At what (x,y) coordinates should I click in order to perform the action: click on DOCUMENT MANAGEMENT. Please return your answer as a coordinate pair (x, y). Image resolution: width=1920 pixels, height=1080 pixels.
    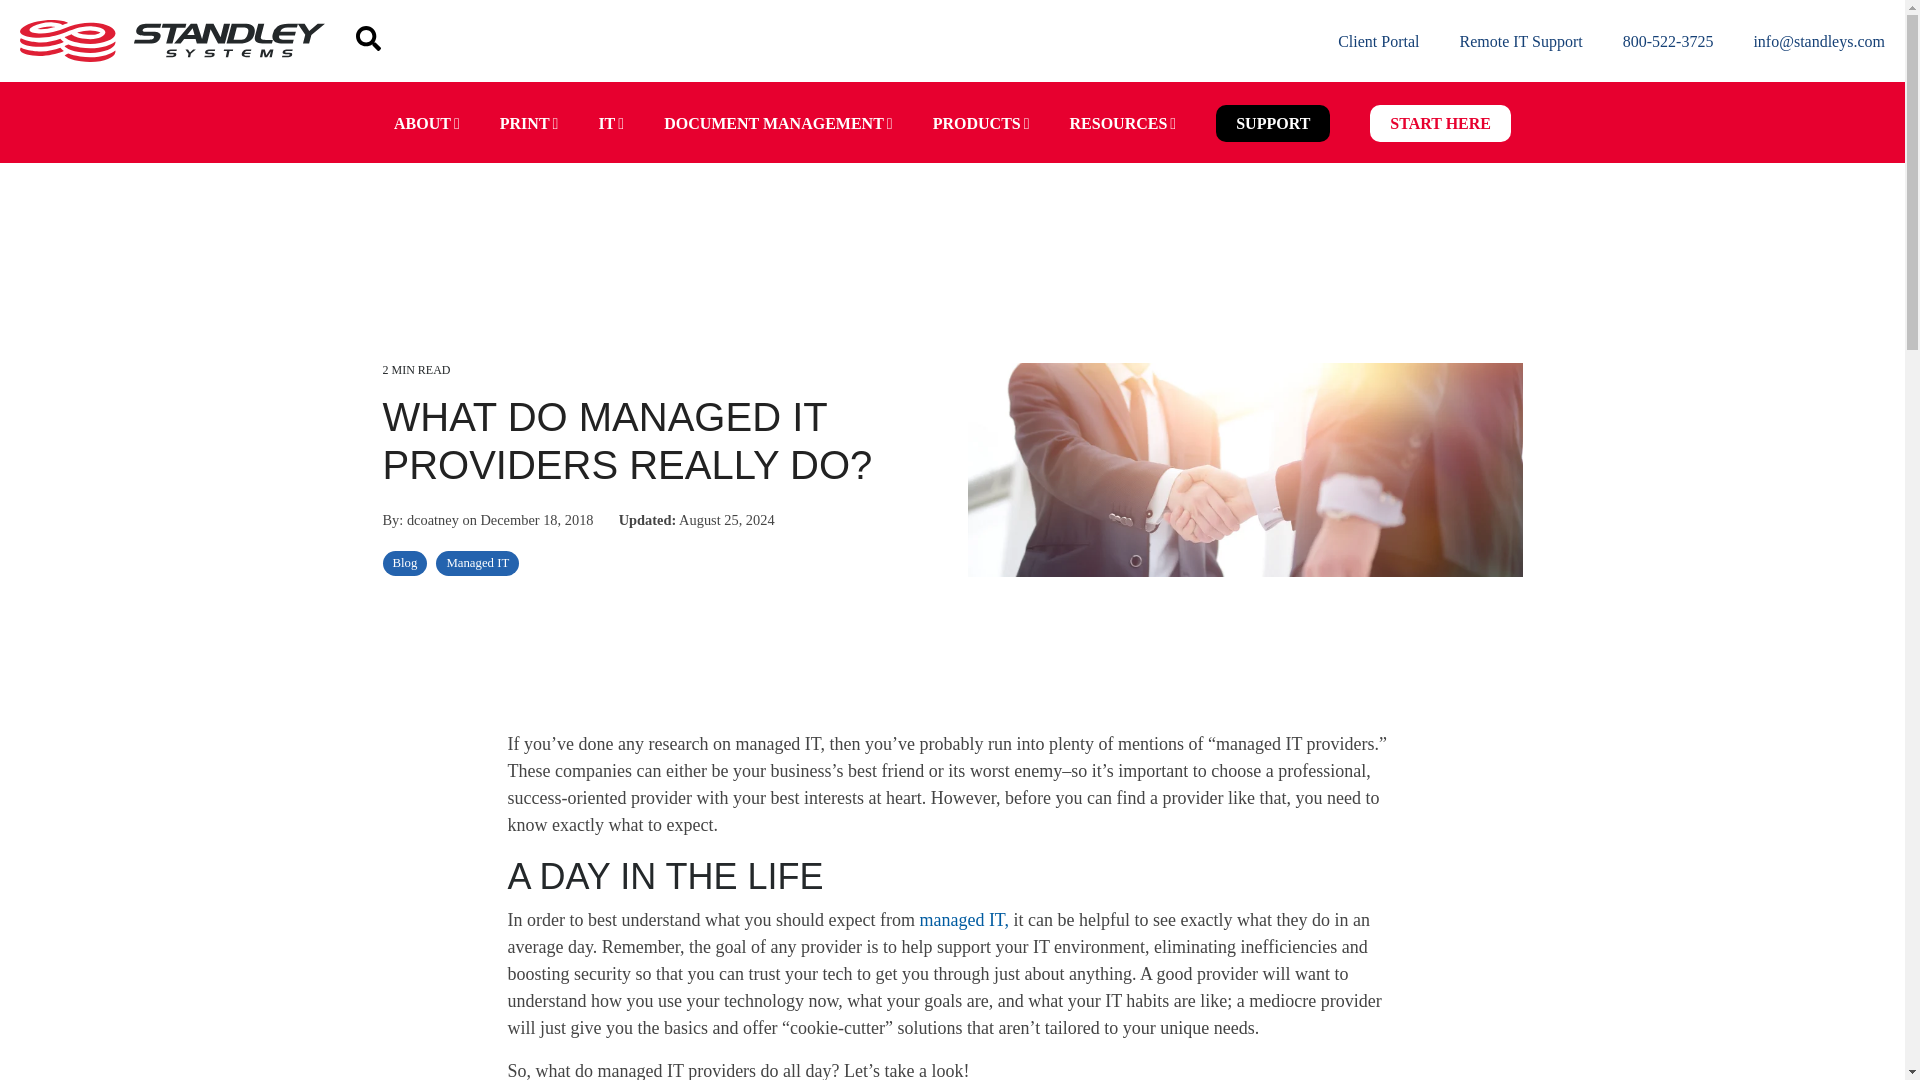
    Looking at the image, I should click on (778, 123).